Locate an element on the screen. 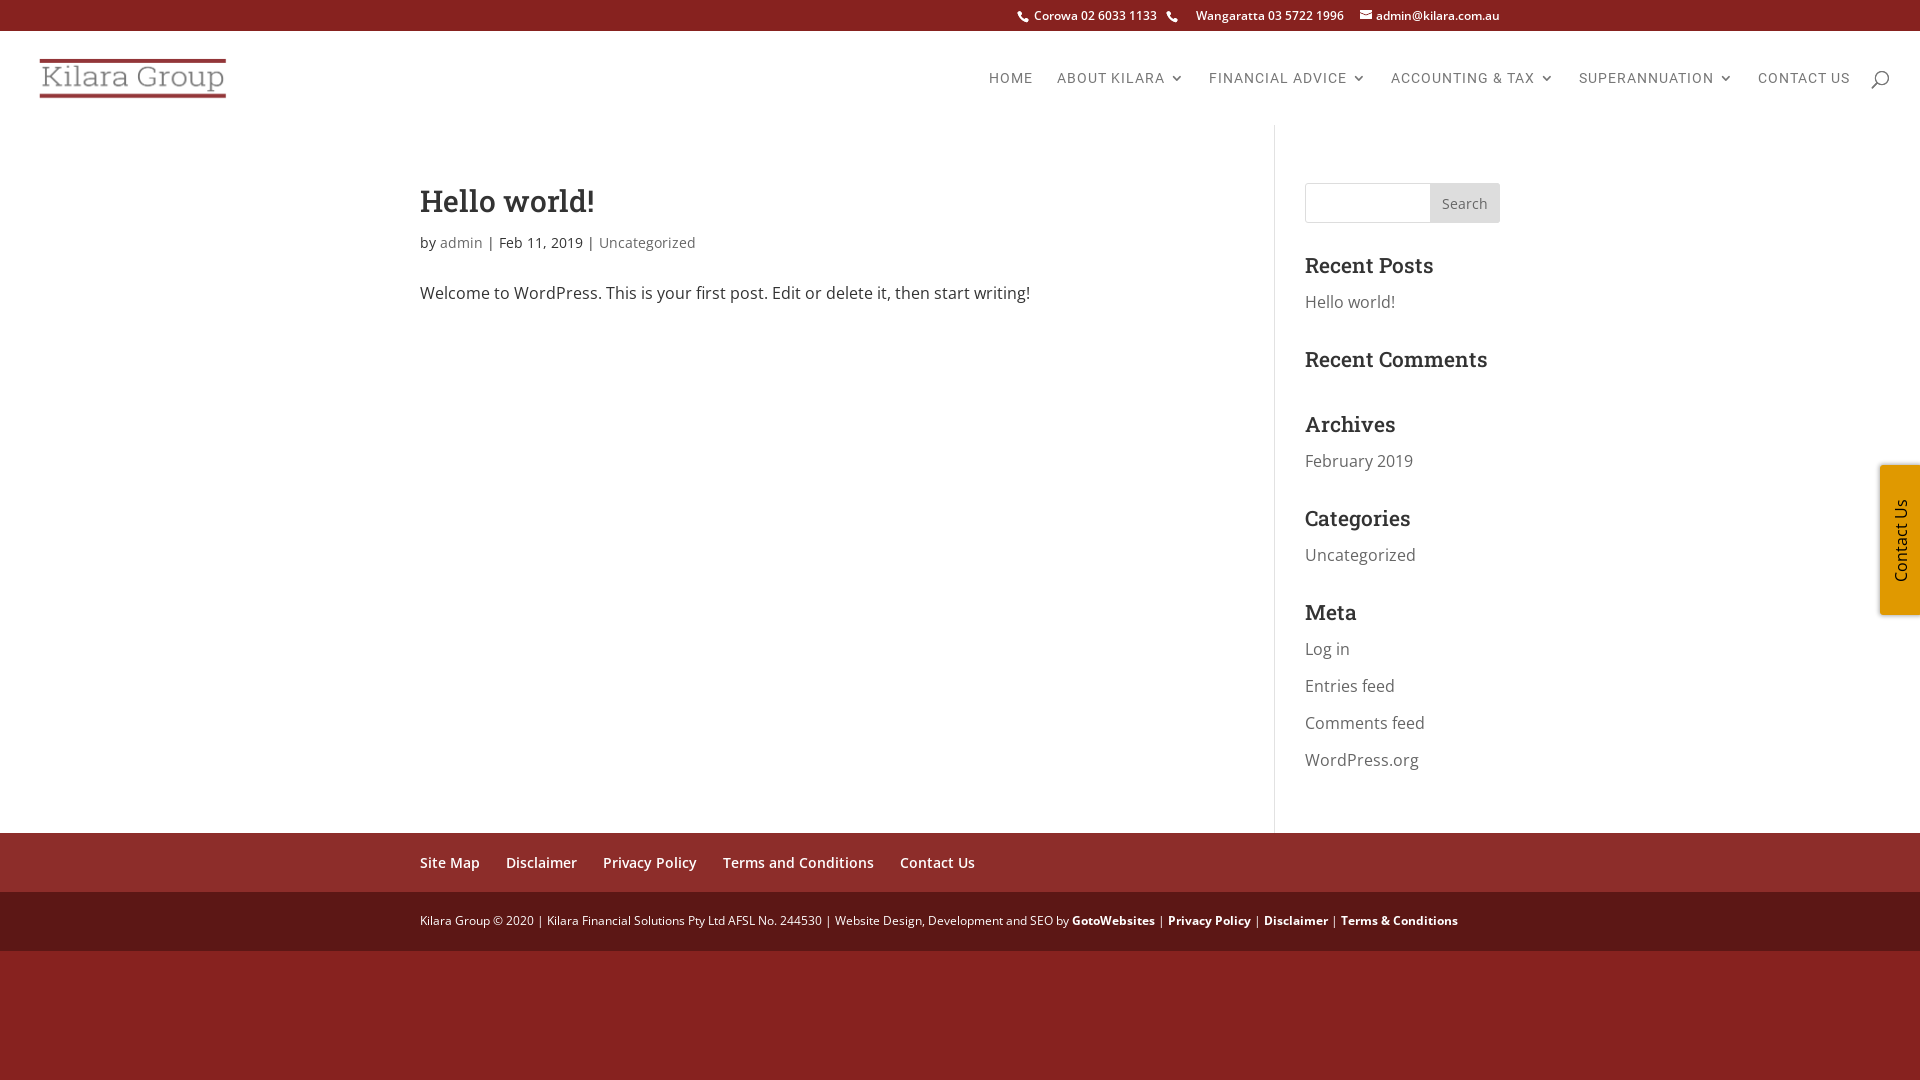 The image size is (1920, 1080). Contact Us is located at coordinates (938, 862).